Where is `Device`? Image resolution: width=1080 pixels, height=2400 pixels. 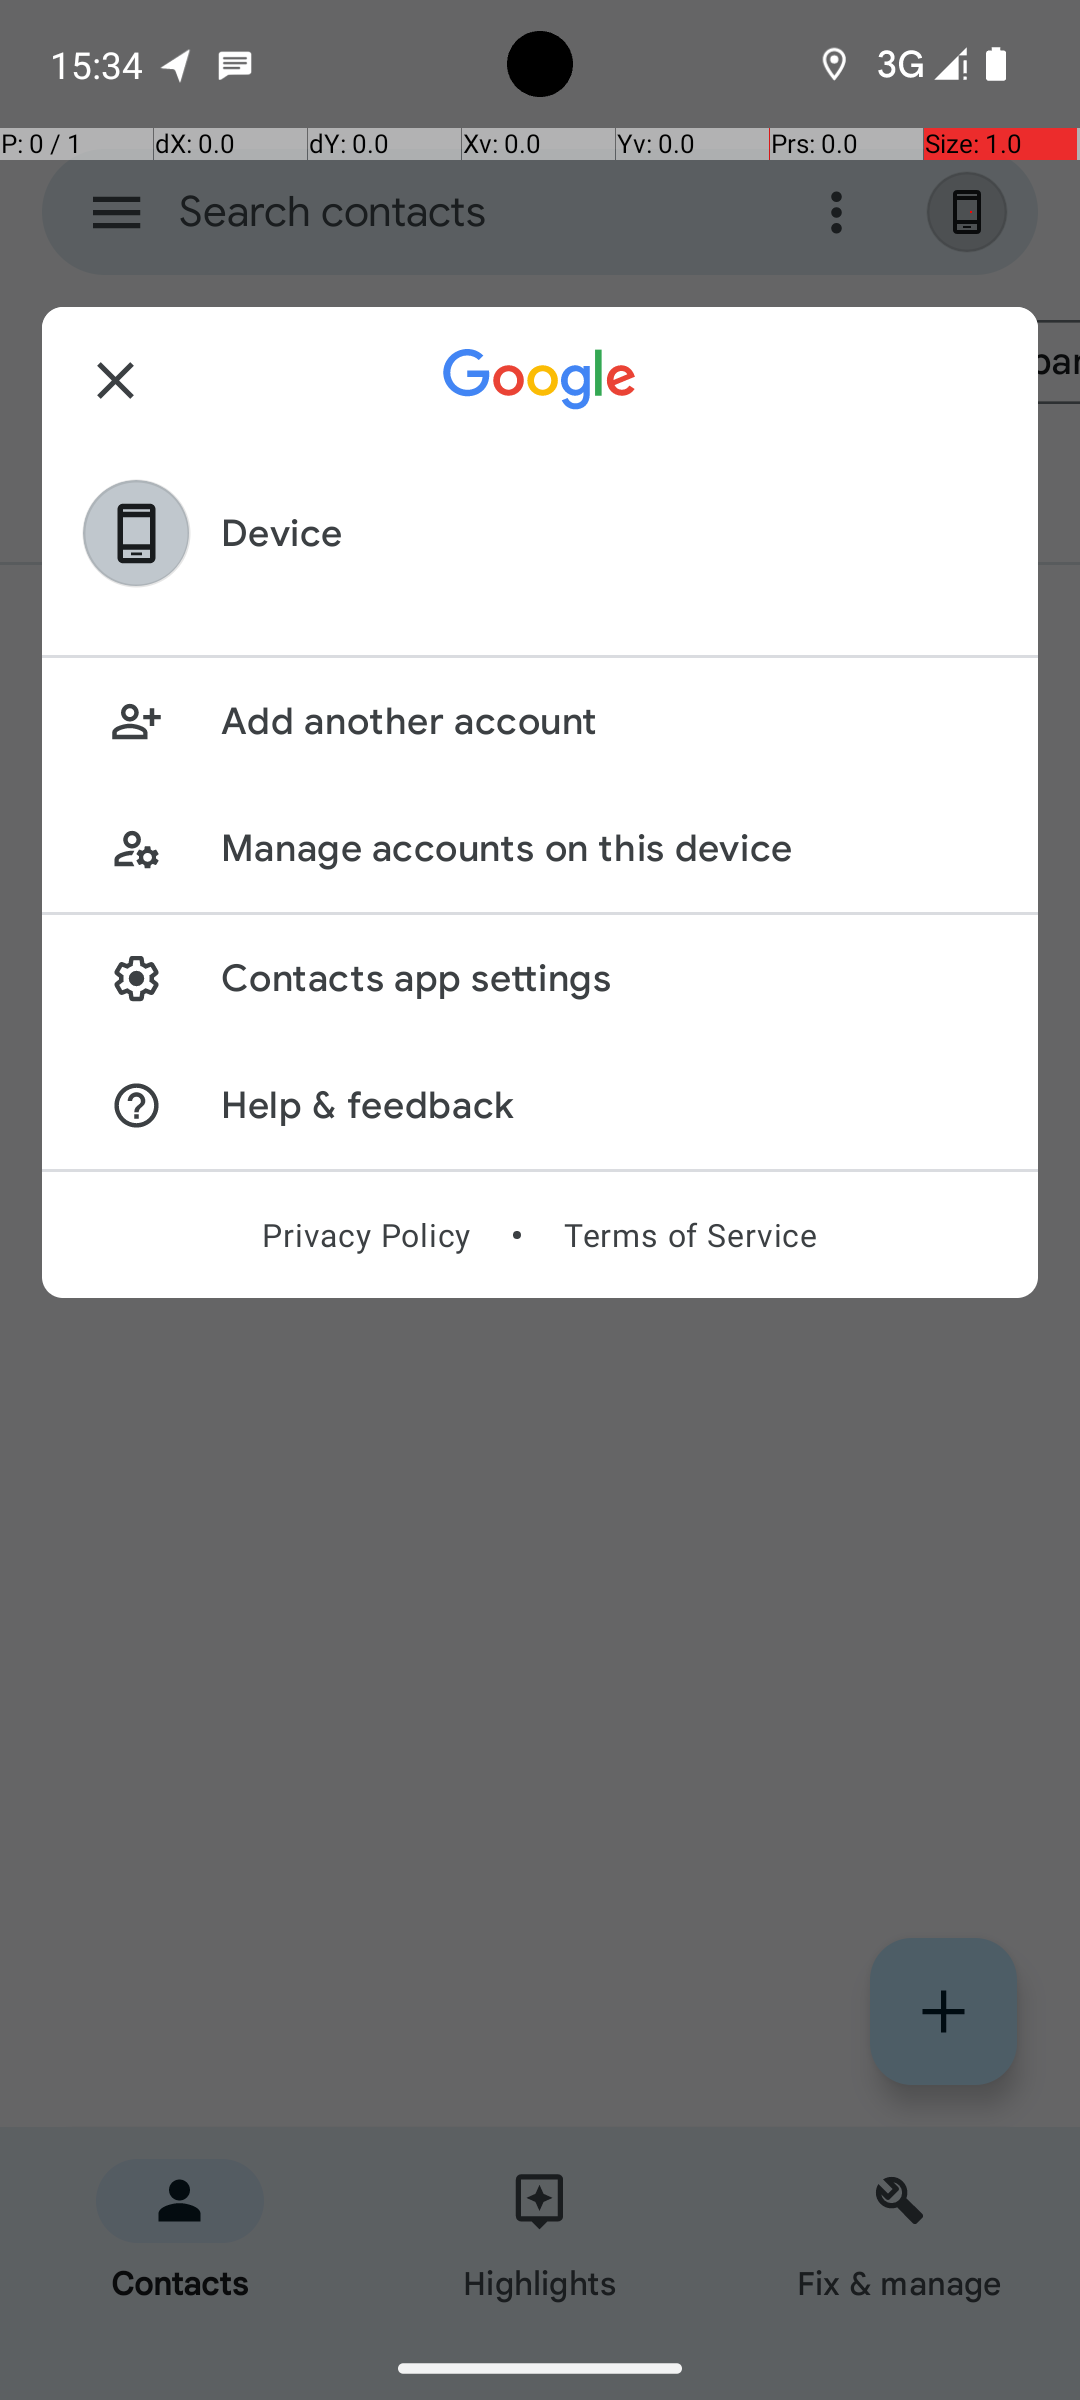
Device is located at coordinates (282, 534).